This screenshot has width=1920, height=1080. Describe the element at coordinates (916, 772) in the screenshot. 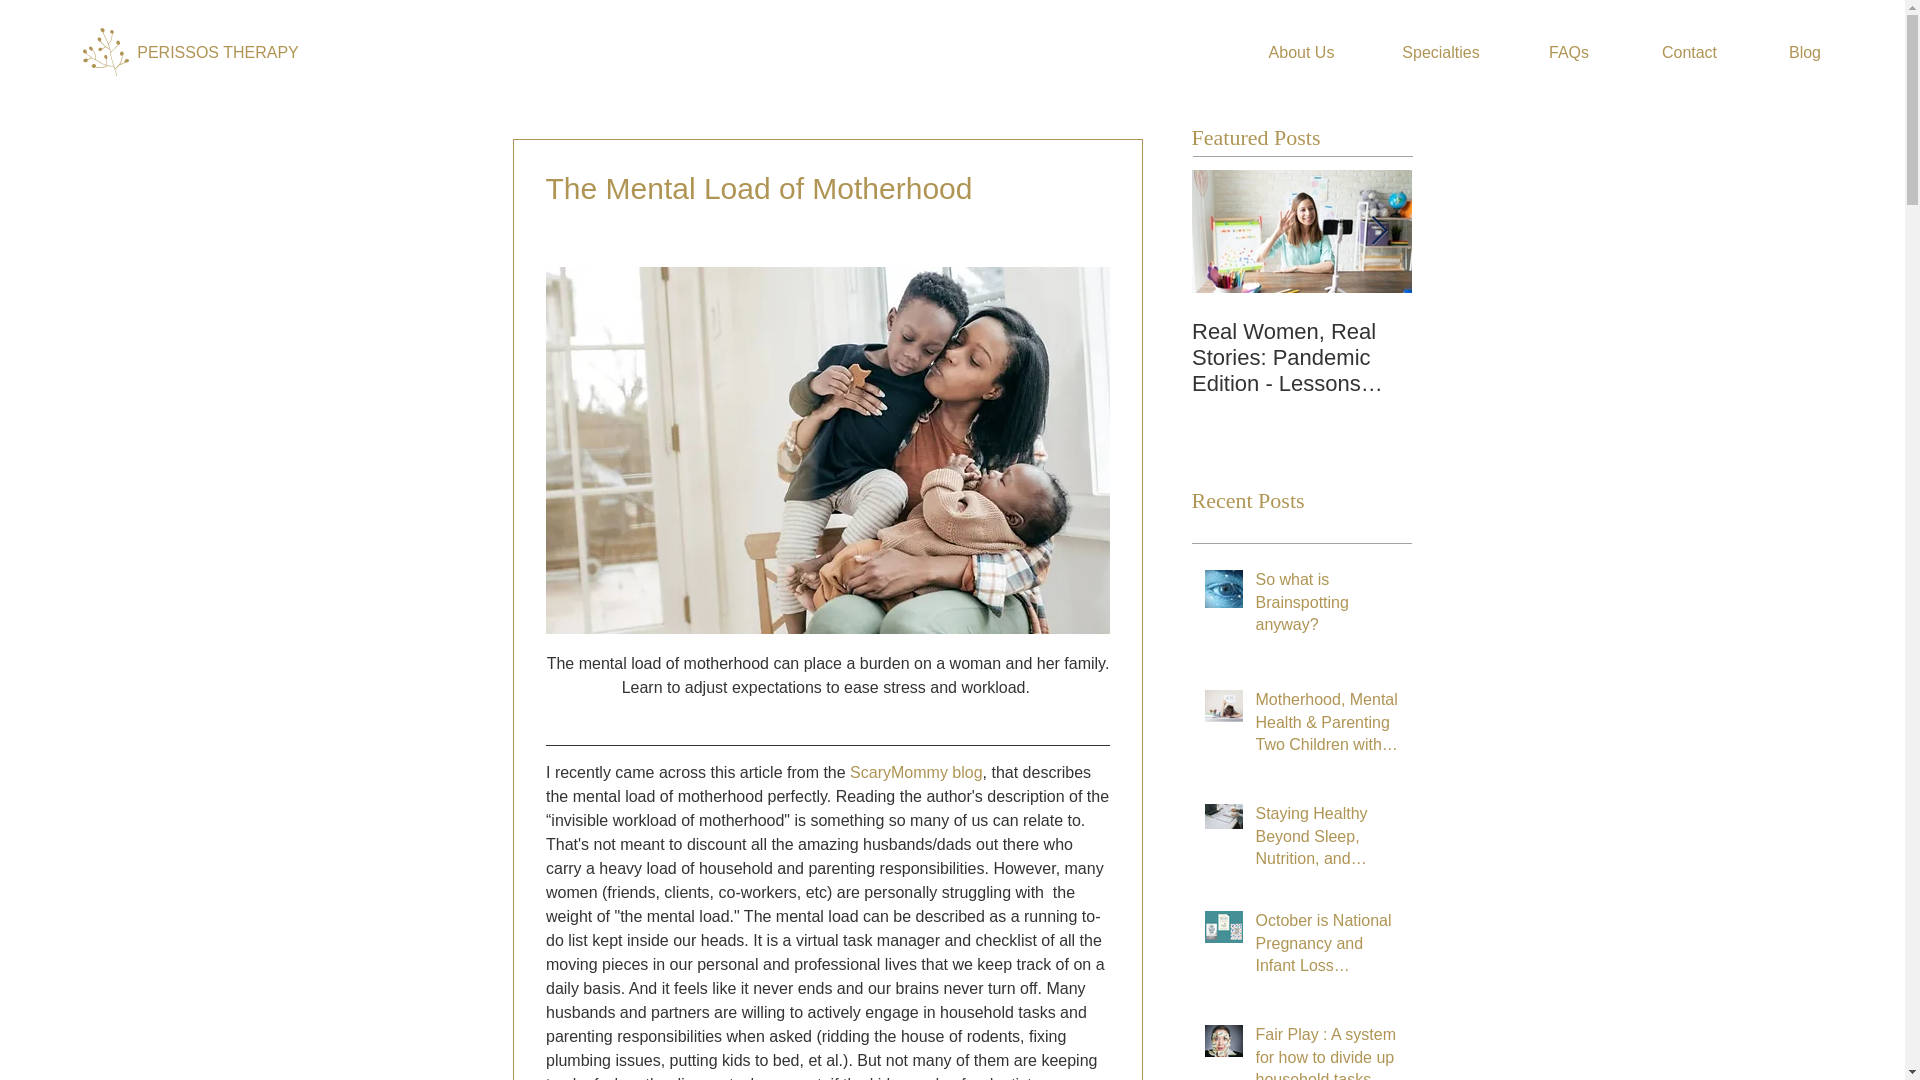

I see `ScaryMommy blog` at that location.